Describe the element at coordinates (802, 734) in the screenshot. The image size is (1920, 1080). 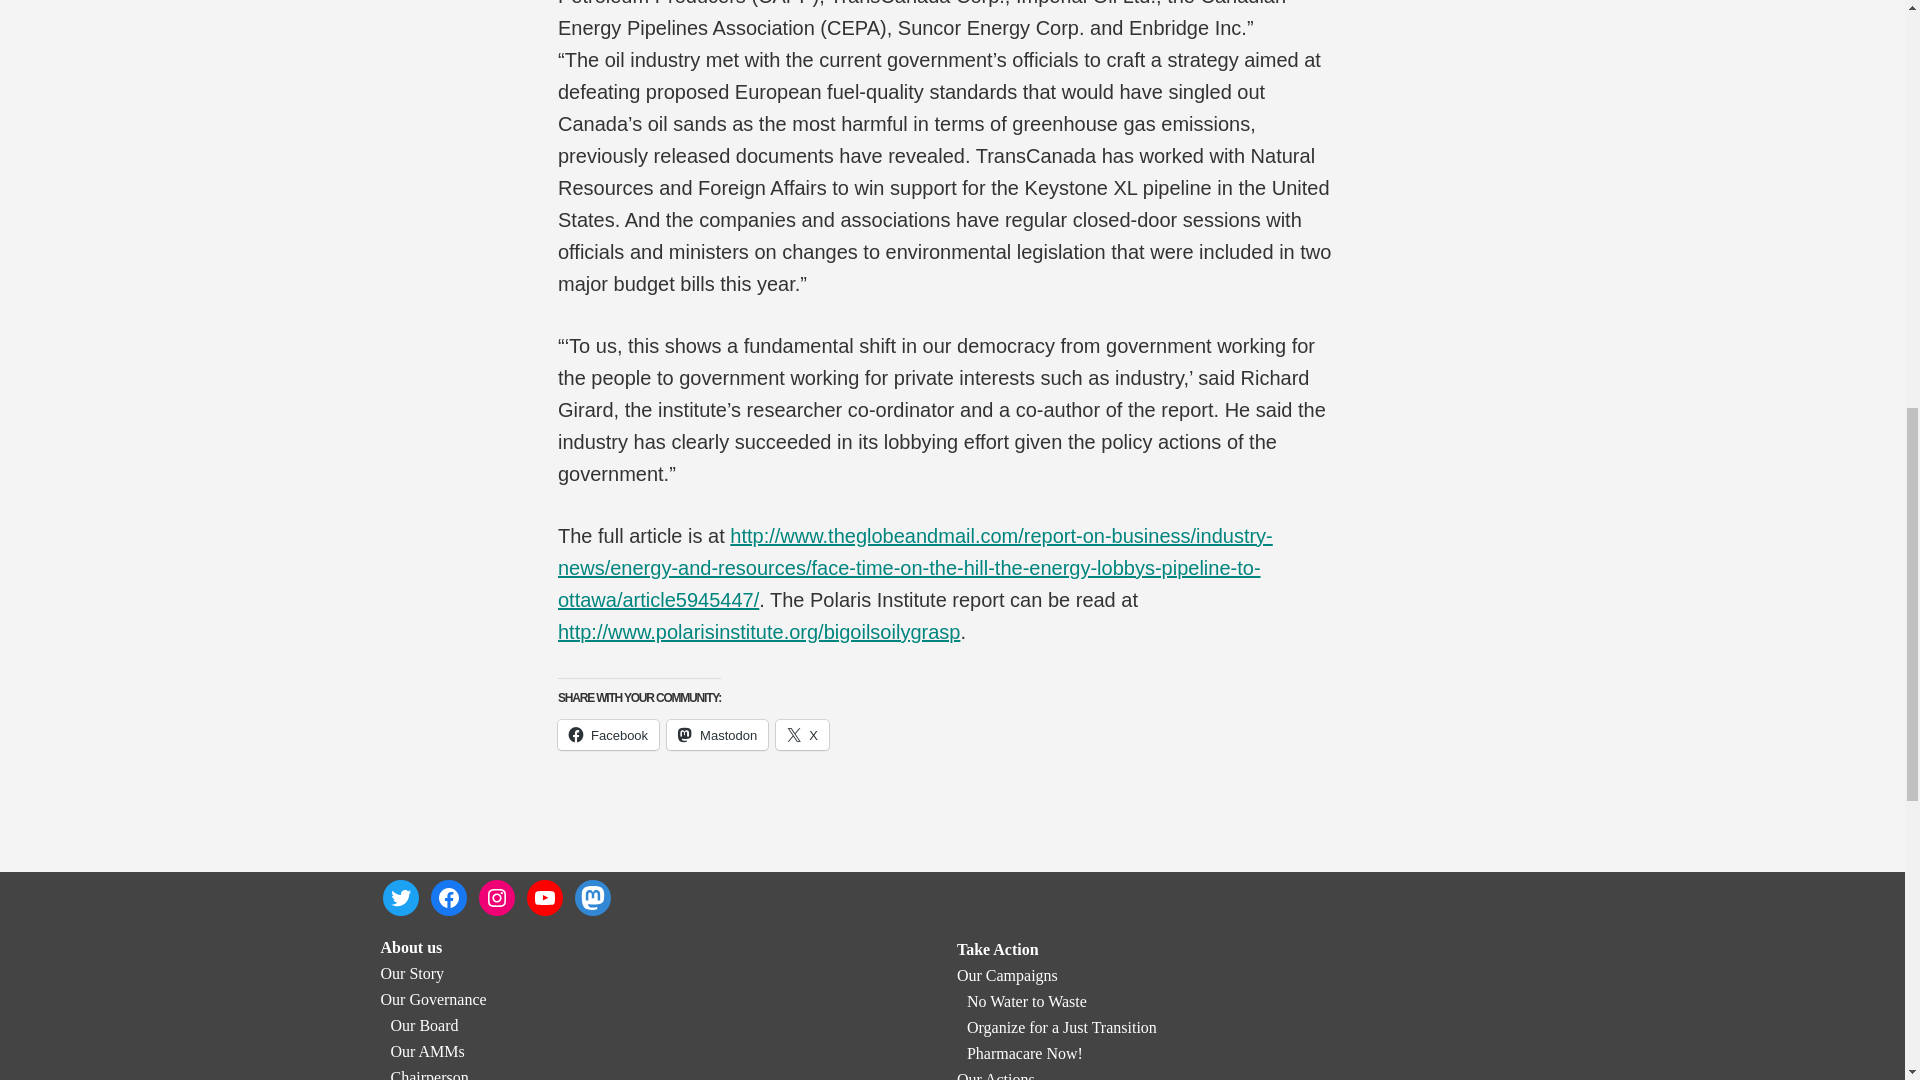
I see `Click to share on X` at that location.